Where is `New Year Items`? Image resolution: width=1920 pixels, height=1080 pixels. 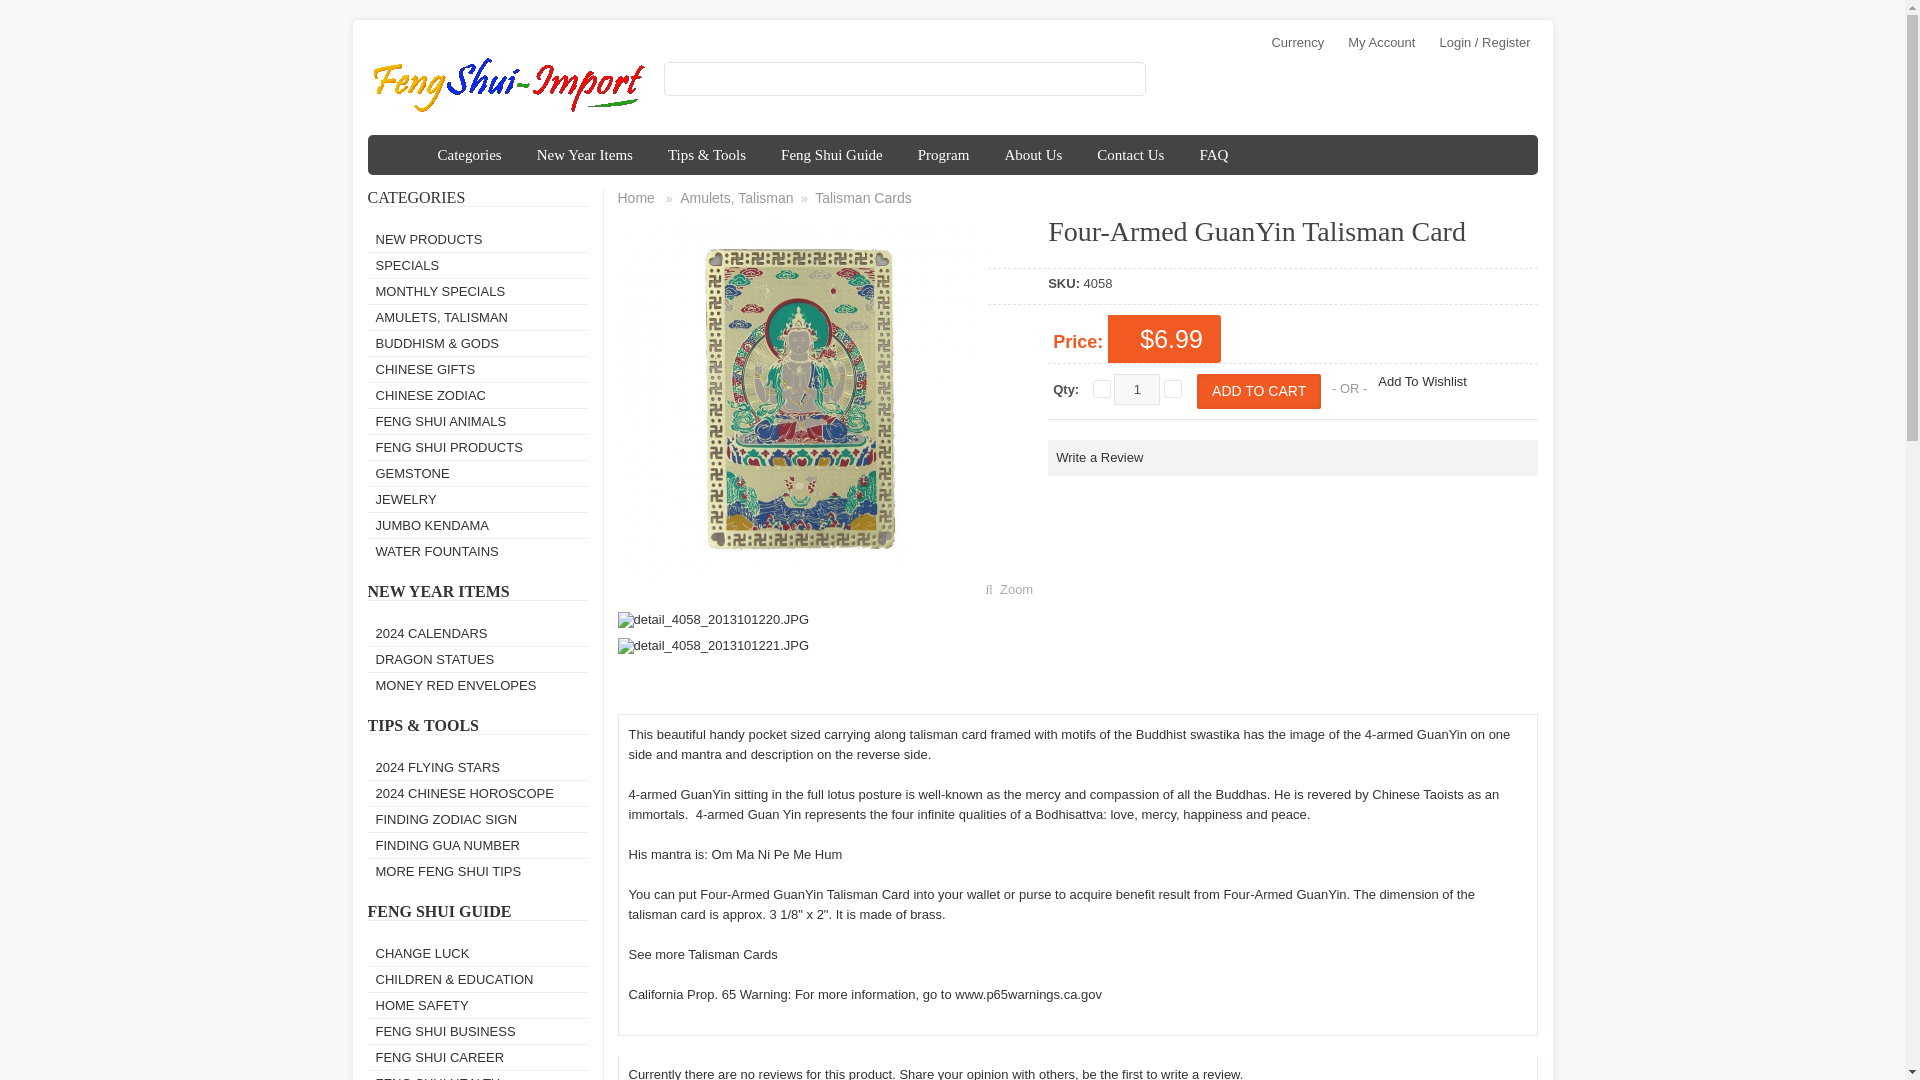 New Year Items is located at coordinates (585, 154).